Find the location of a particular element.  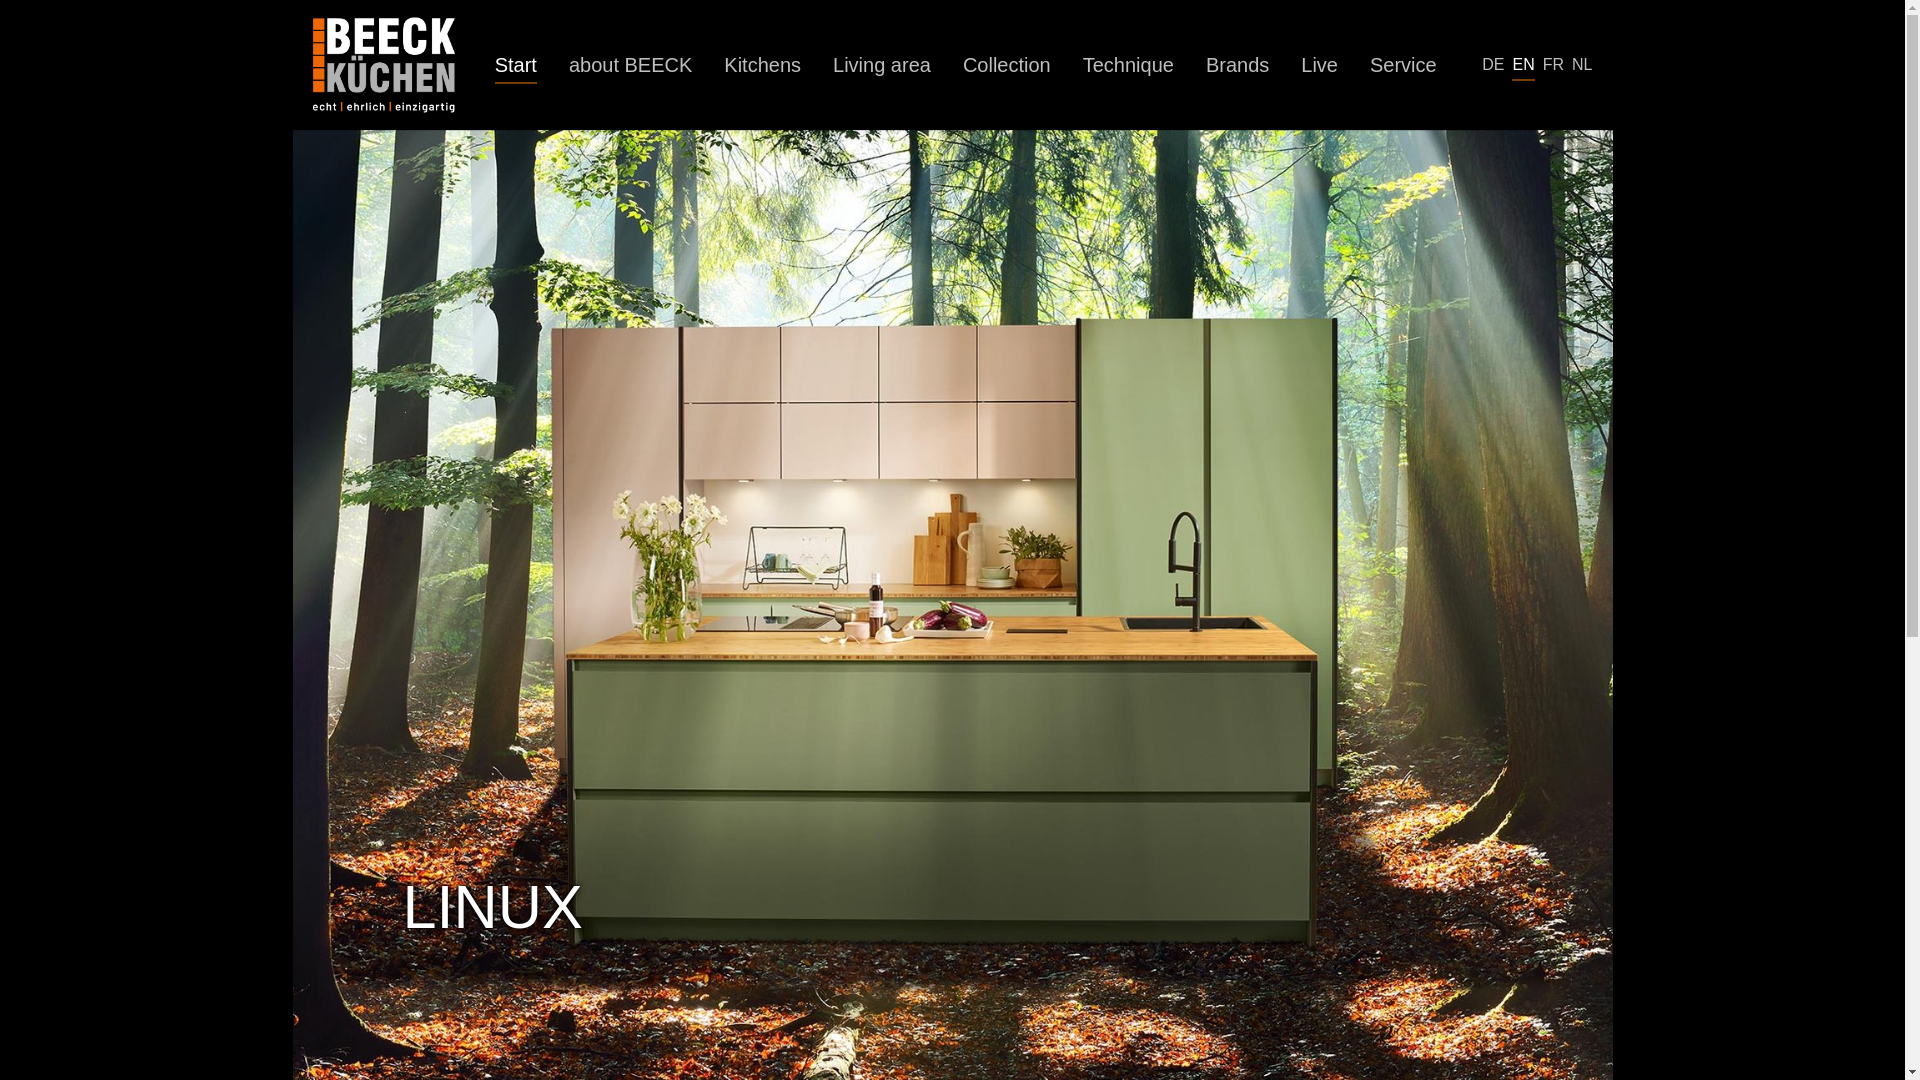

Living area is located at coordinates (882, 64).